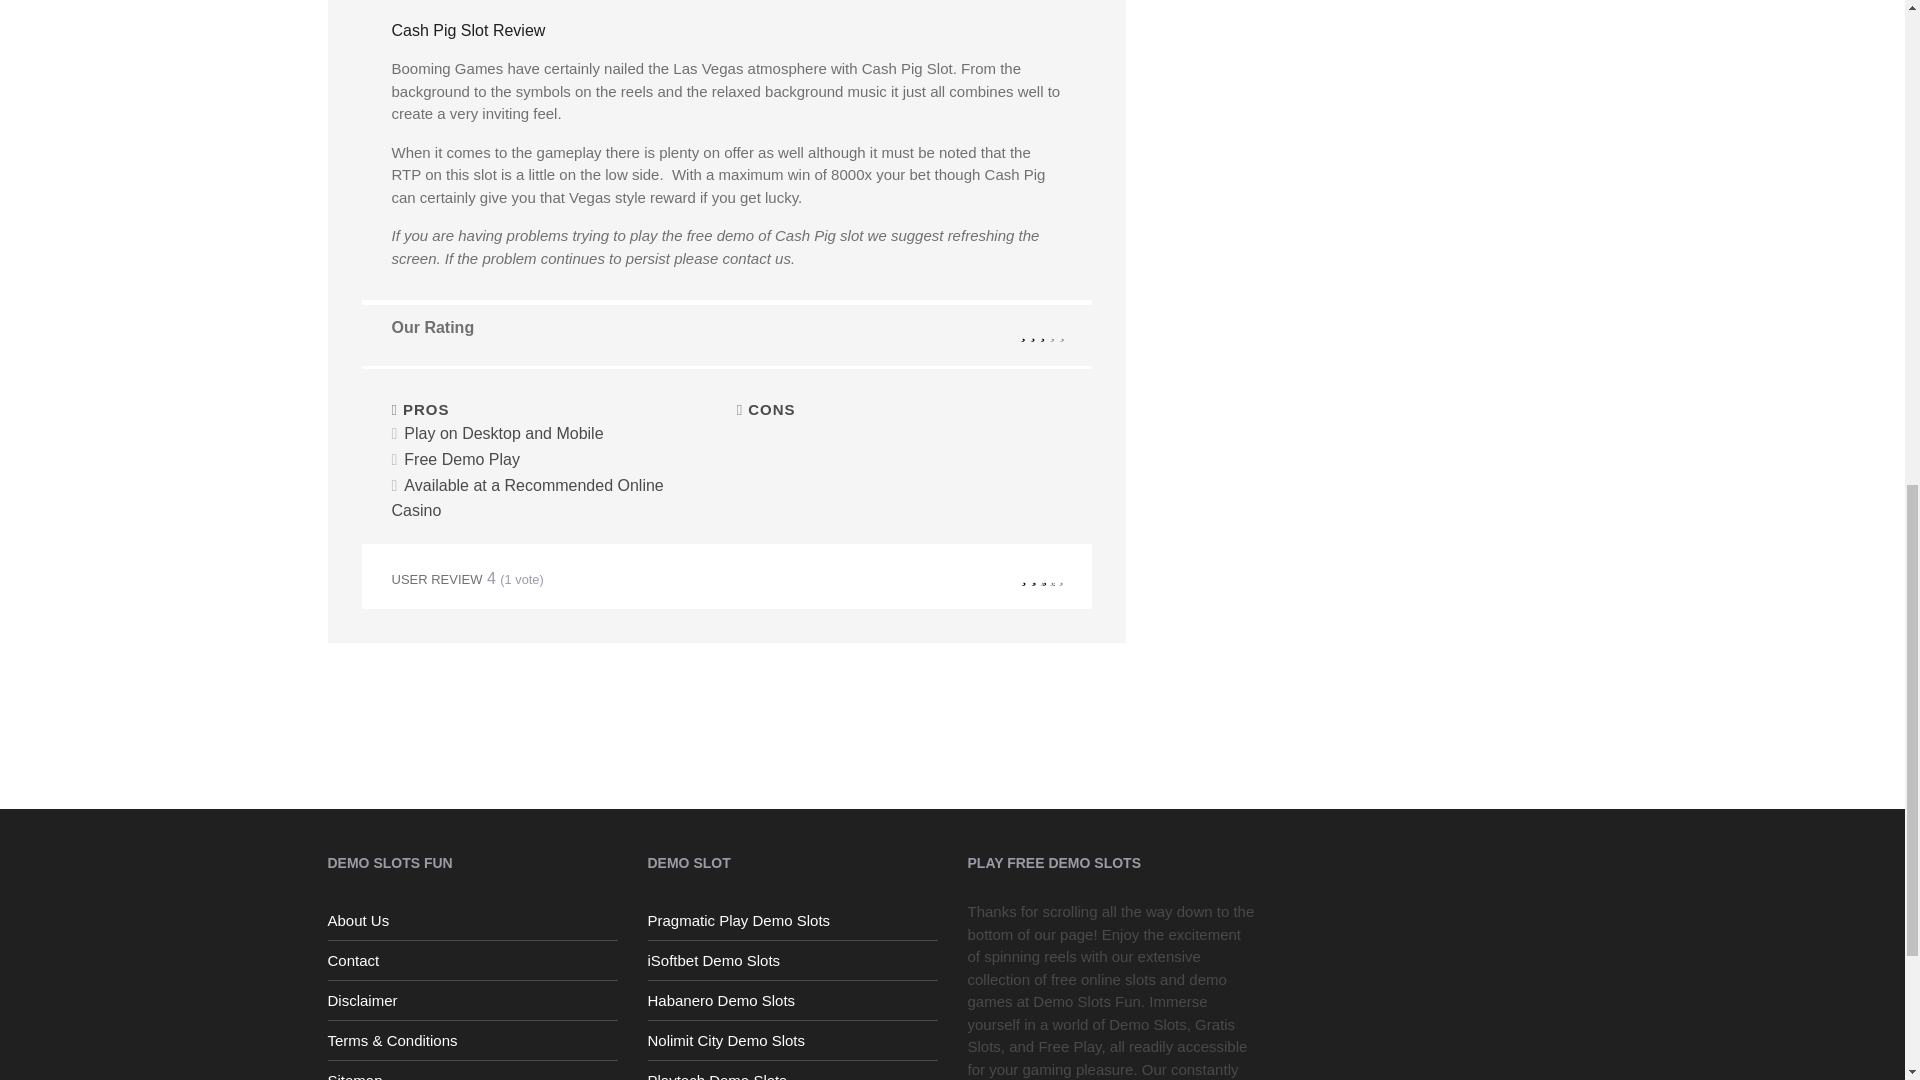 The image size is (1920, 1080). Describe the element at coordinates (793, 960) in the screenshot. I see `iSoftbet Demo Slots` at that location.